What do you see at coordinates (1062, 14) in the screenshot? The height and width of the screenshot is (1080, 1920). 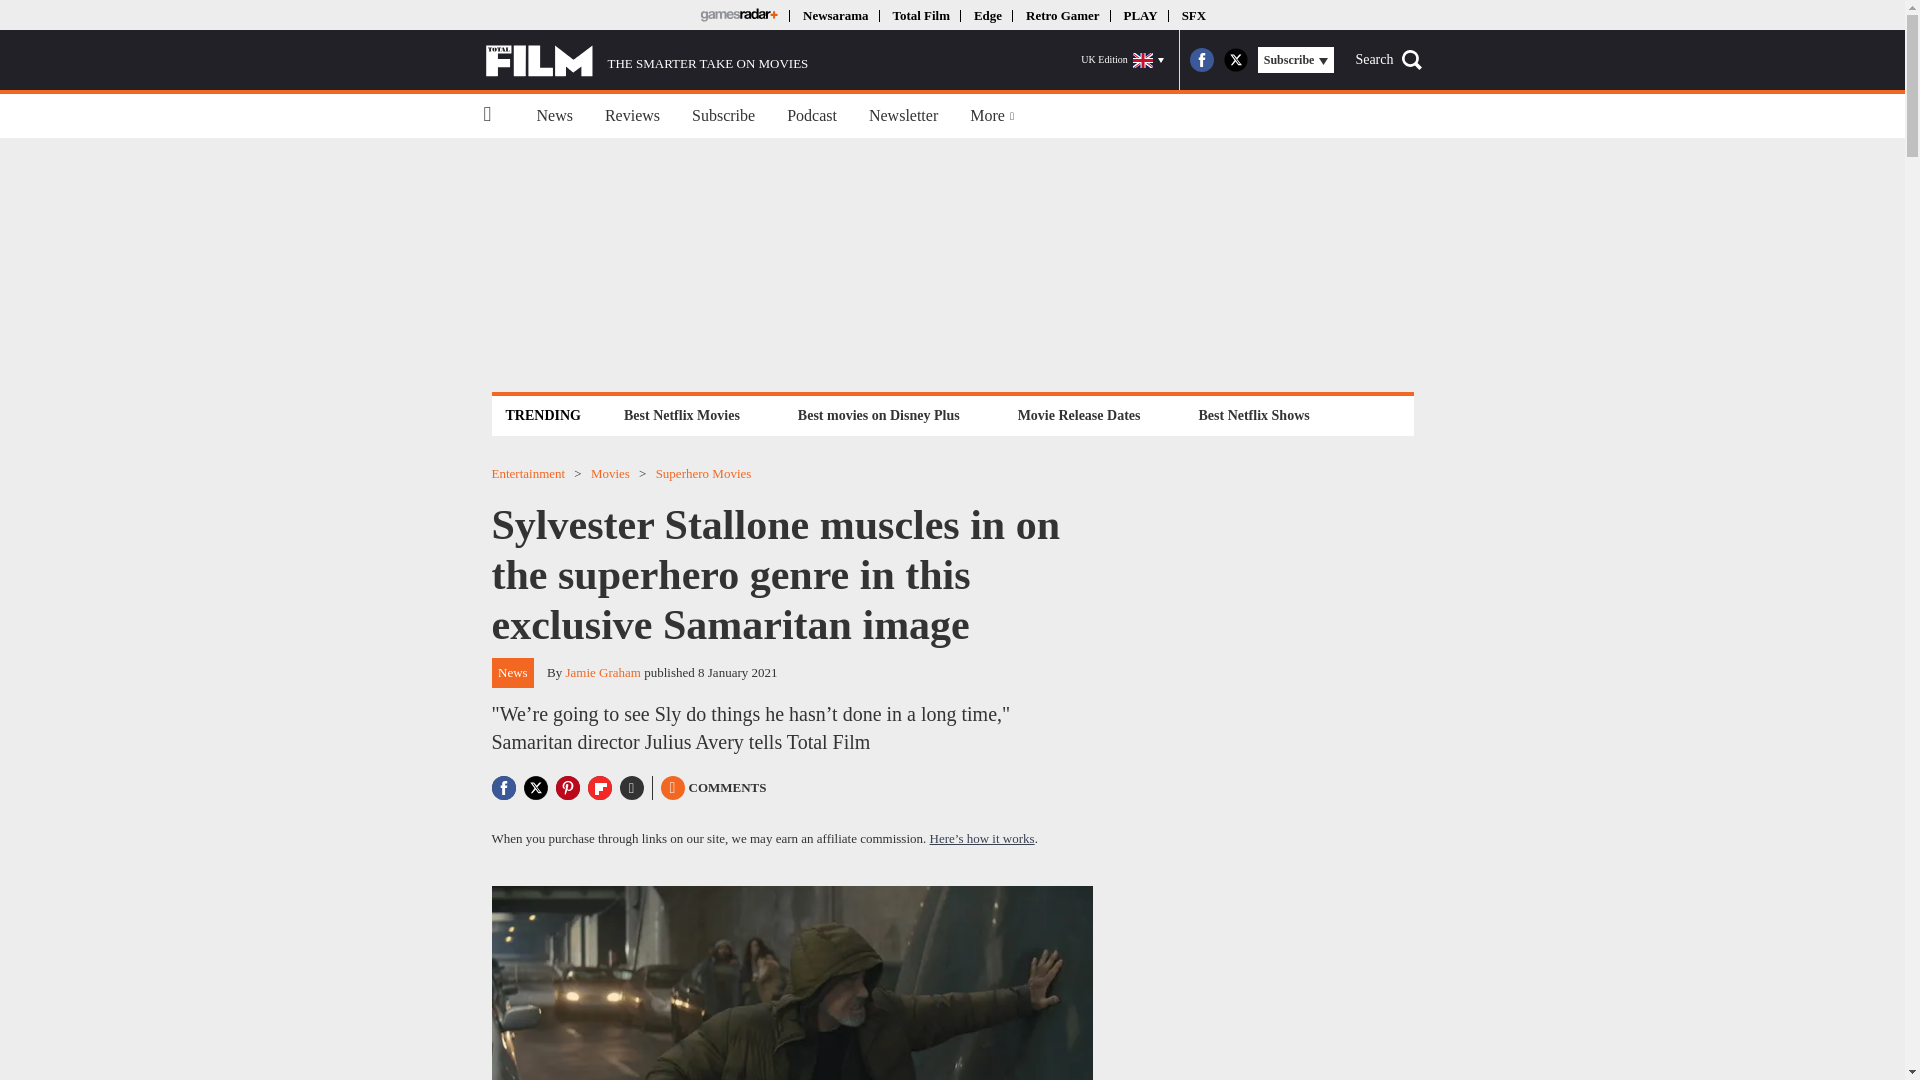 I see `Retro Gamer` at bounding box center [1062, 14].